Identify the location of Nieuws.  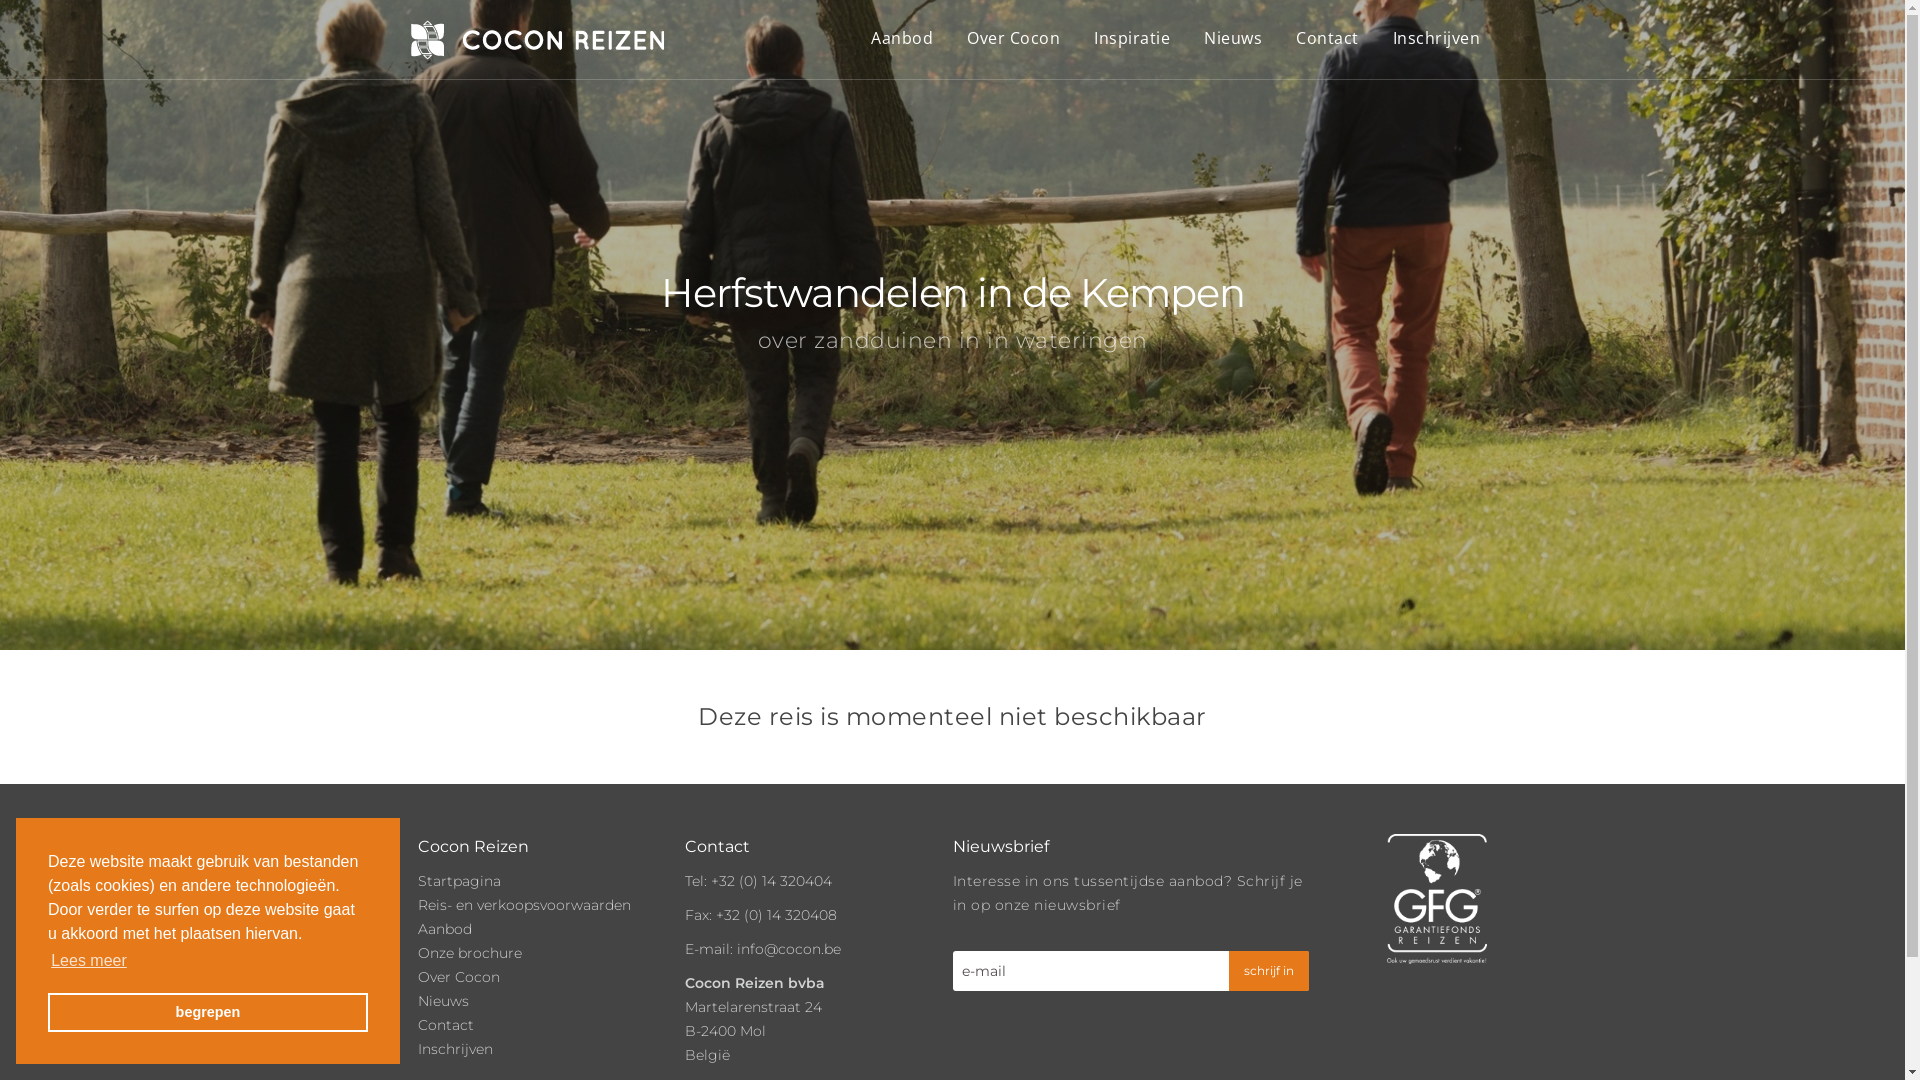
(1233, 38).